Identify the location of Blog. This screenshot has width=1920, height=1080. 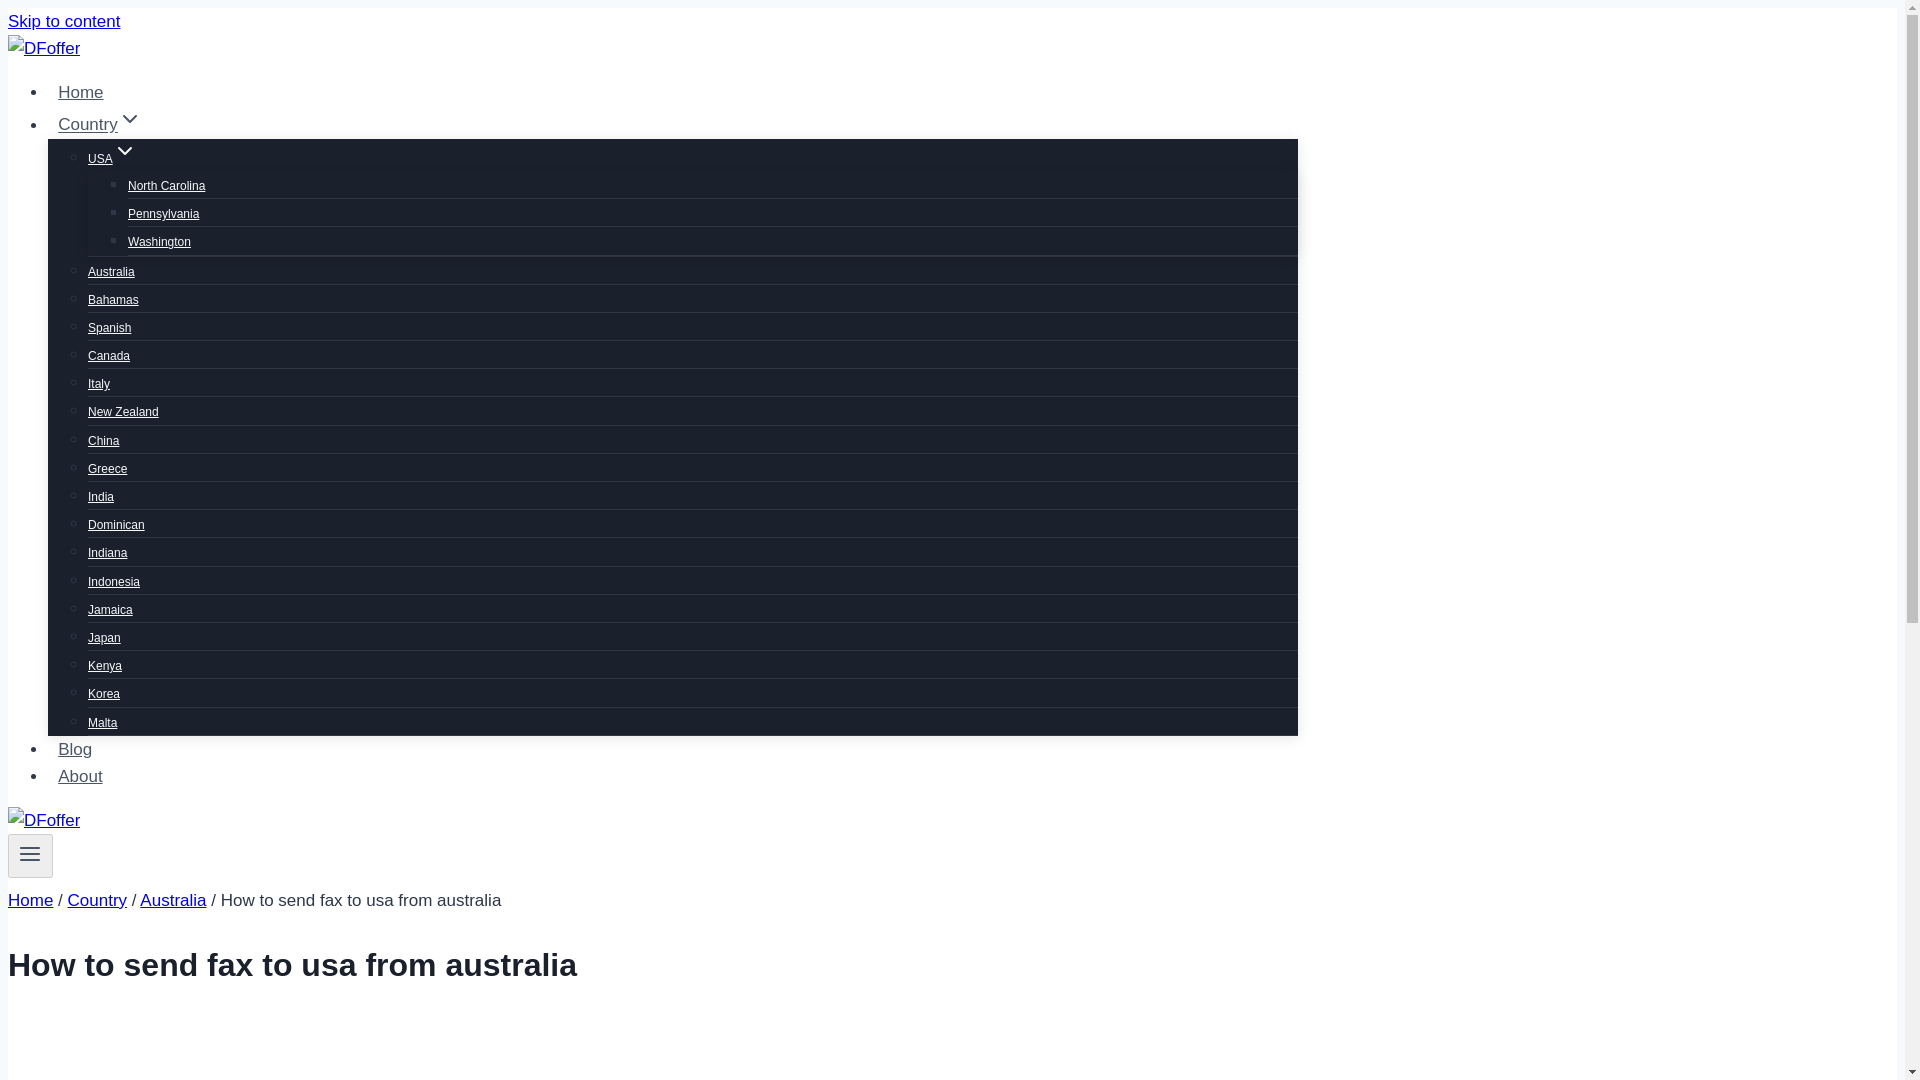
(74, 749).